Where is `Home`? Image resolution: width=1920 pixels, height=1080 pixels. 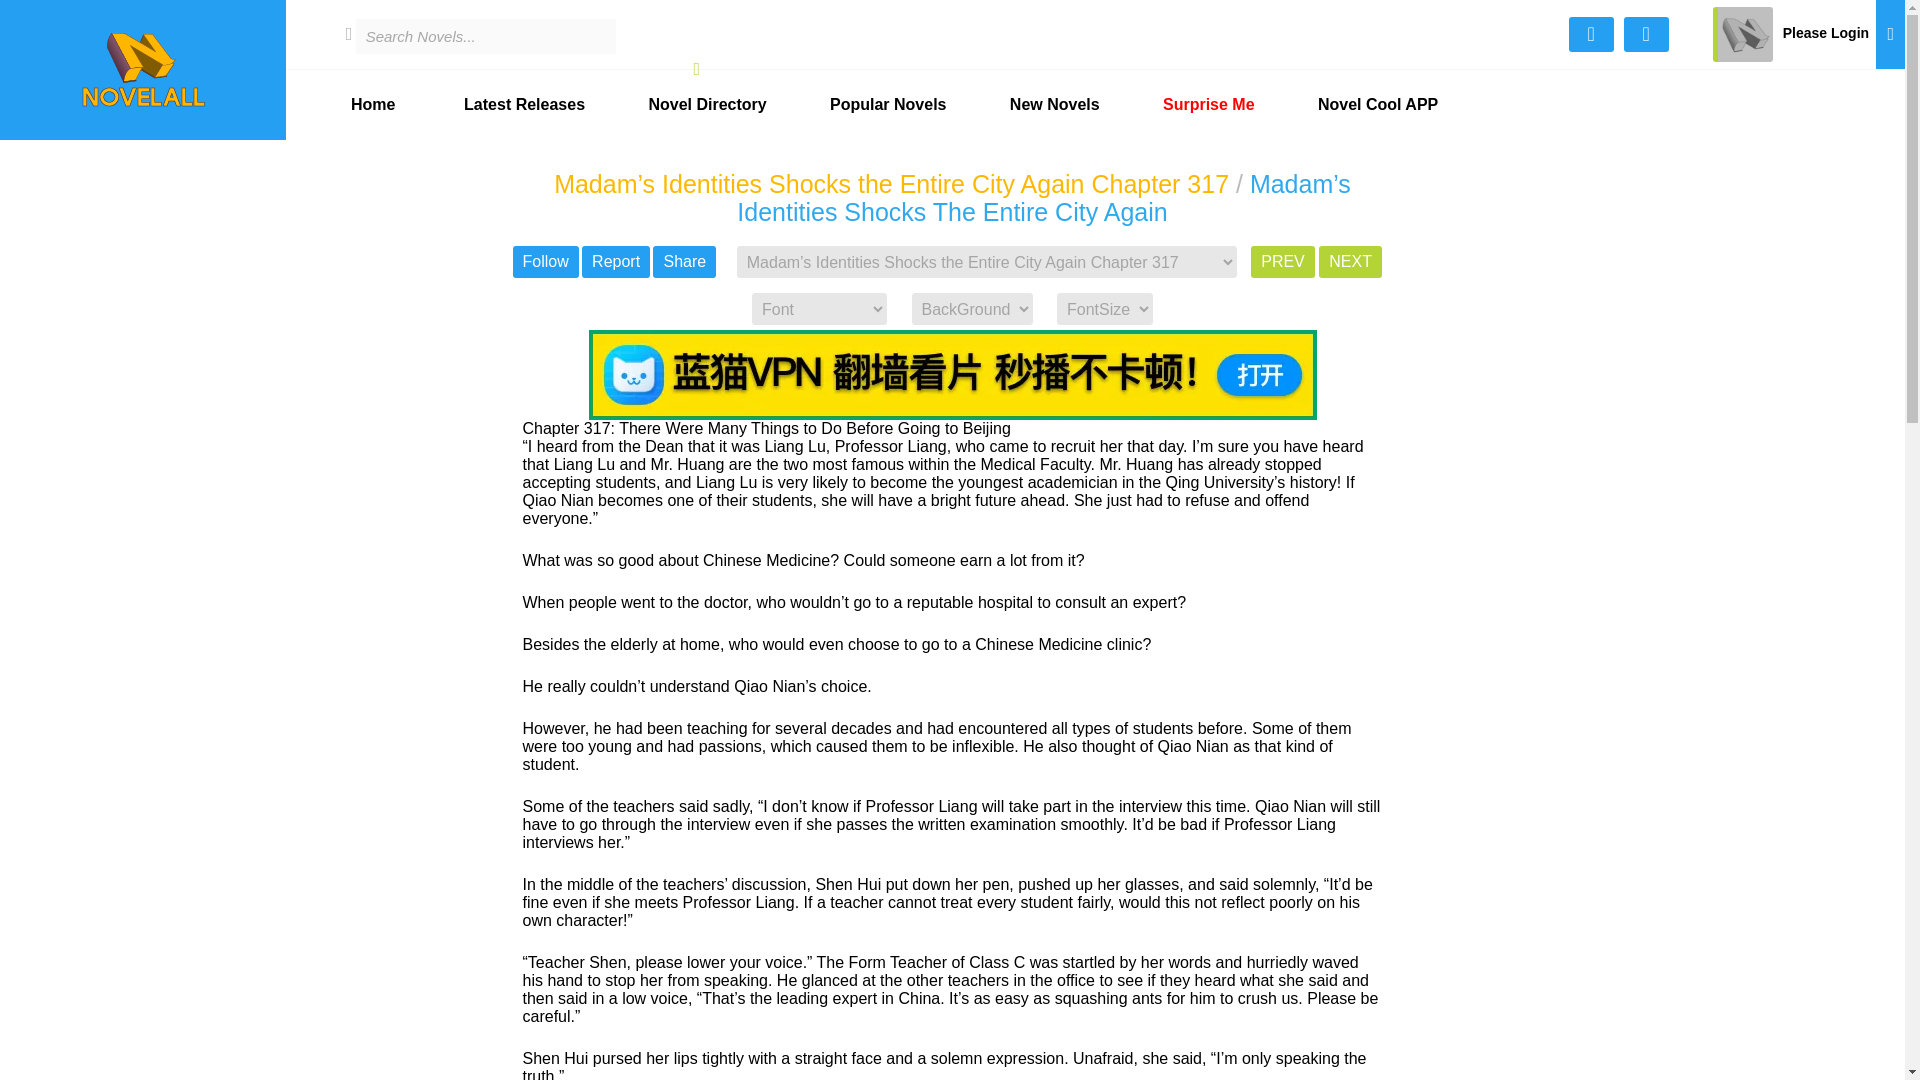 Home is located at coordinates (373, 105).